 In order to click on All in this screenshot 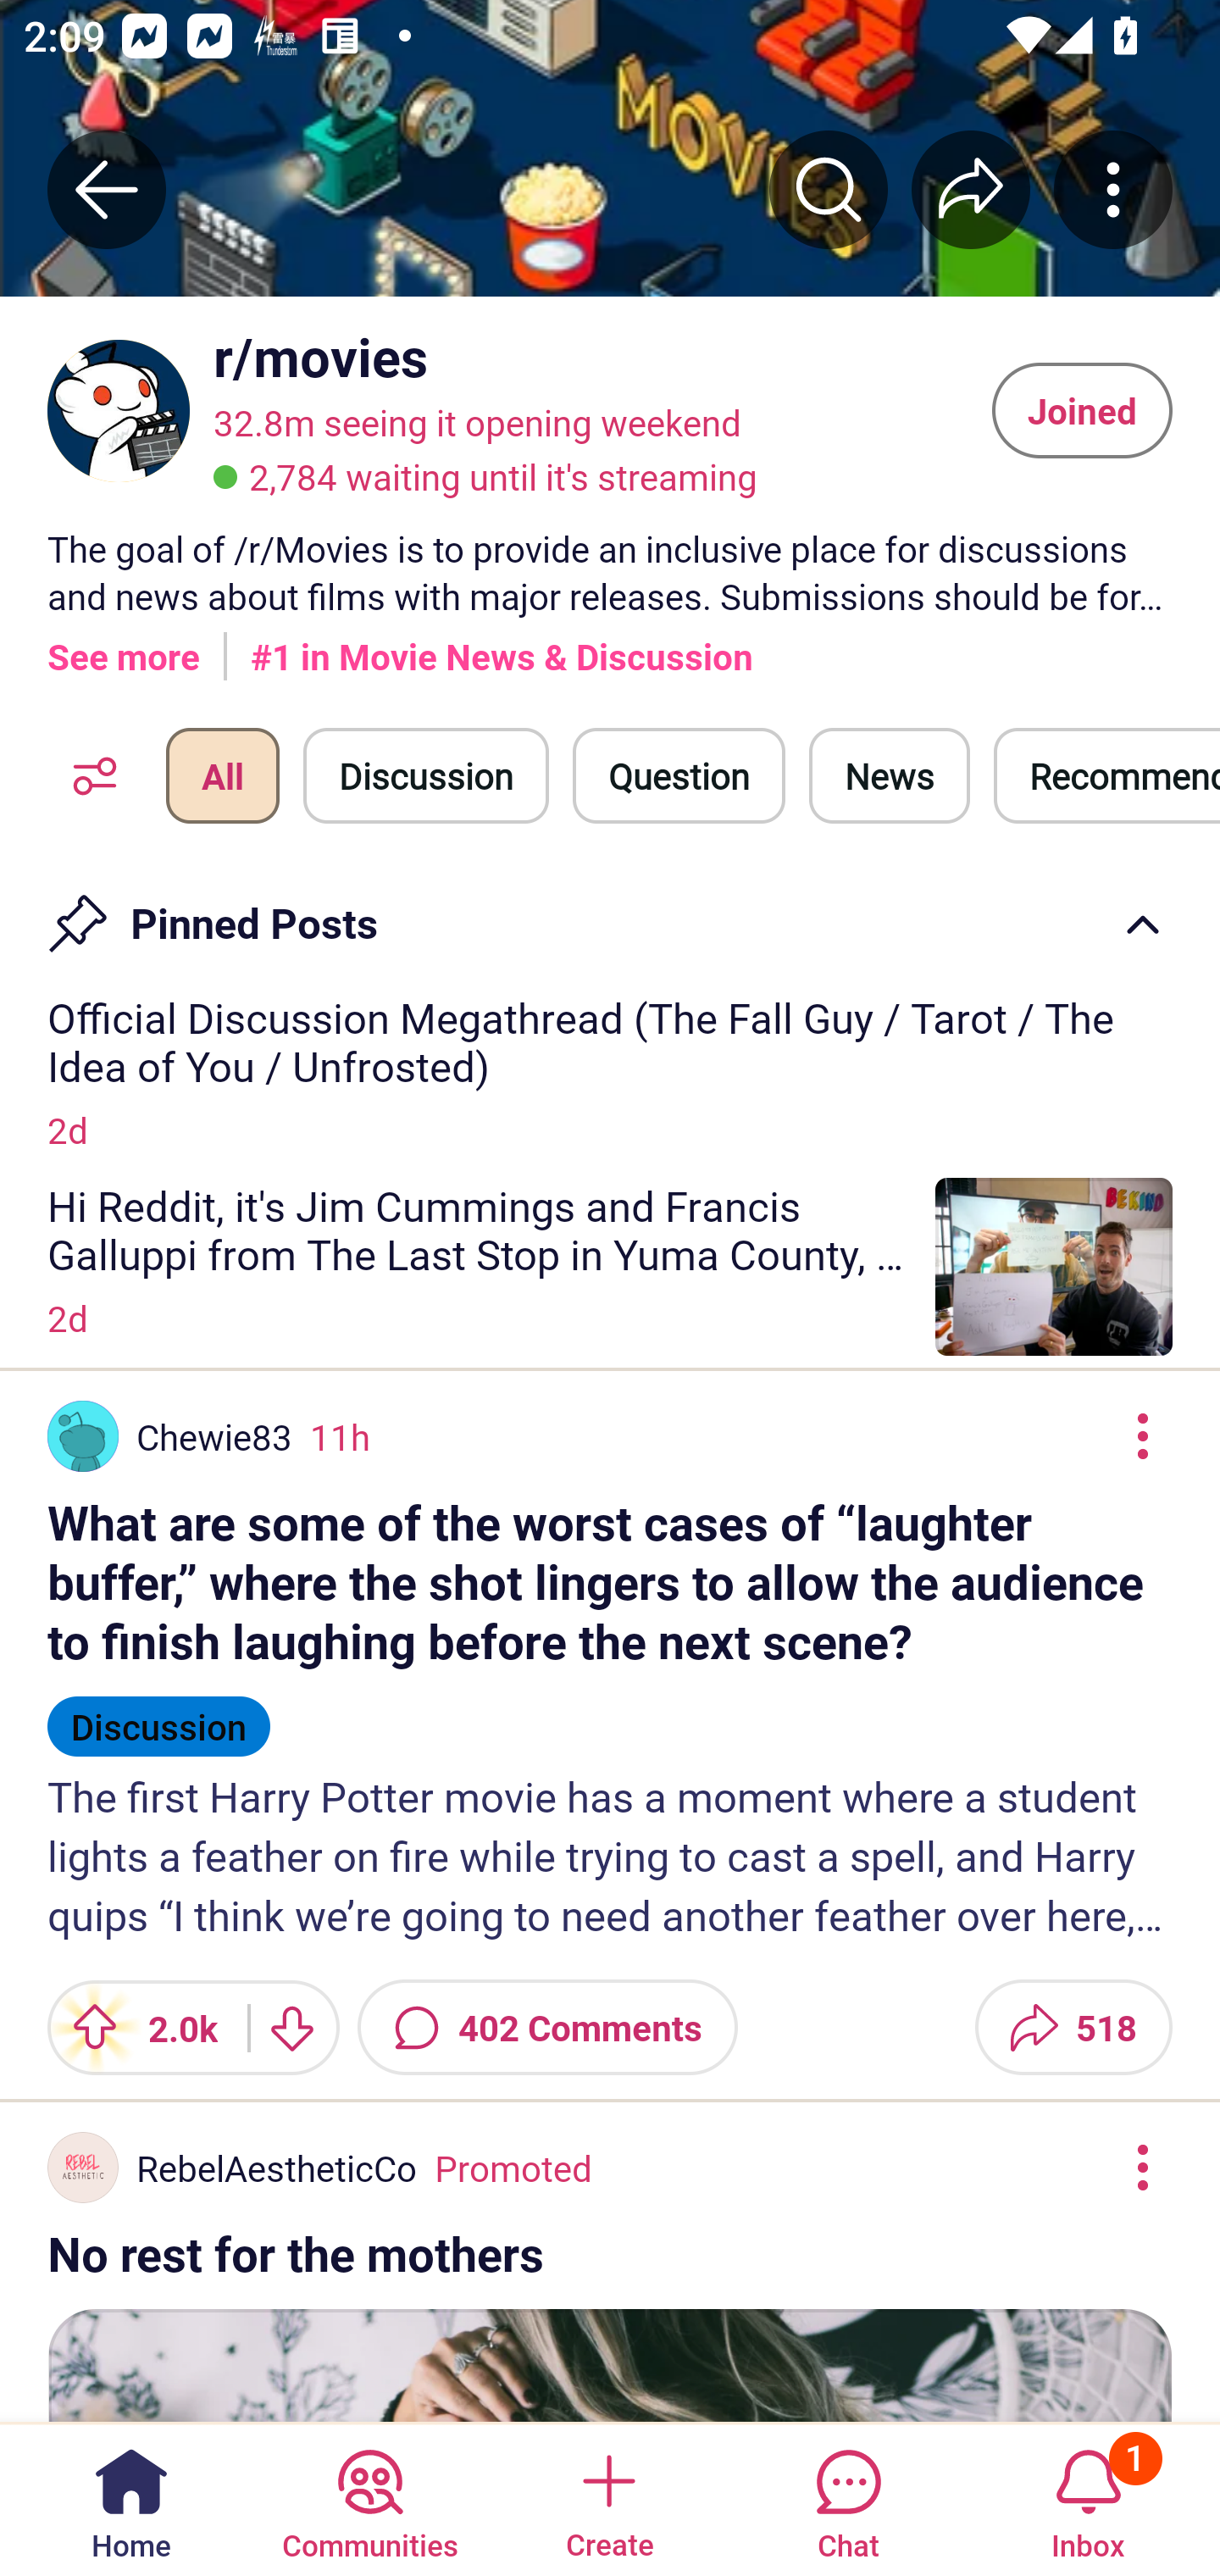, I will do `click(222, 776)`.